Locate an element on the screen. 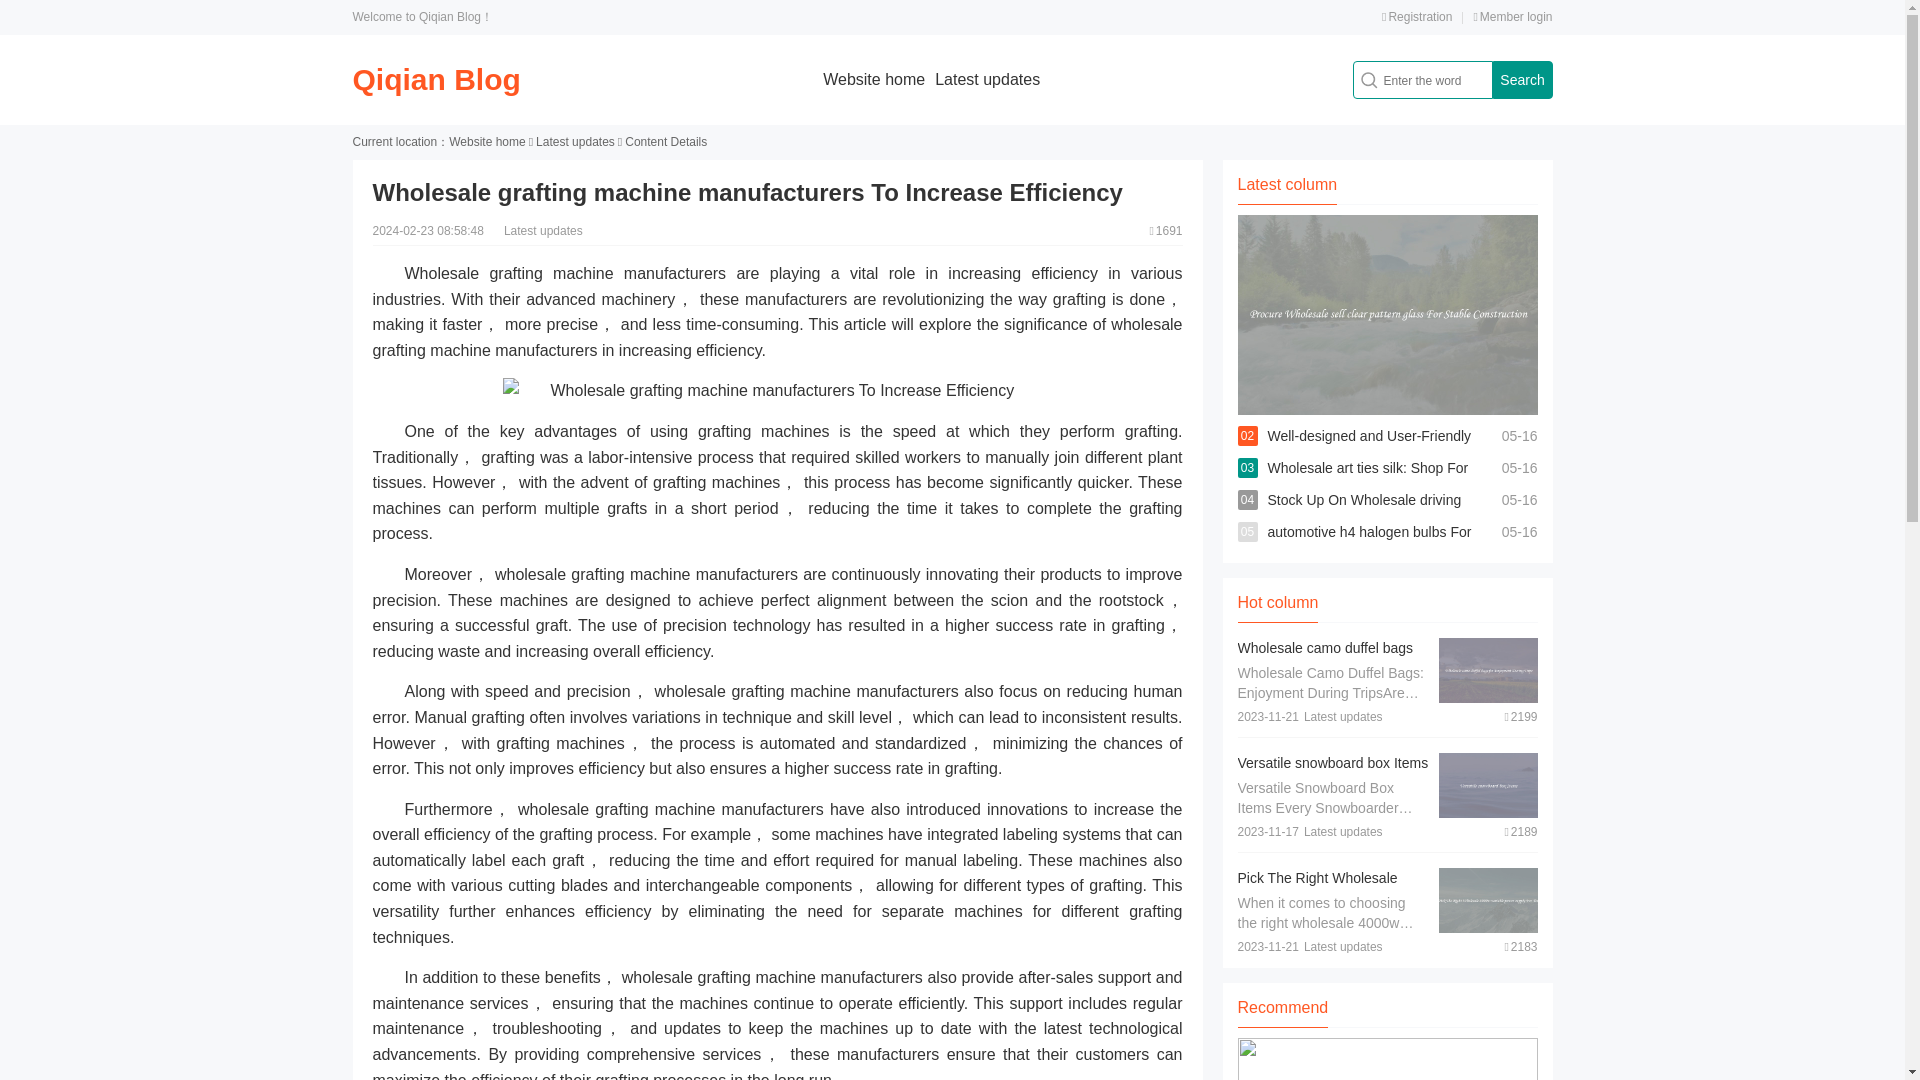 The width and height of the screenshot is (1920, 1080). Qiqian Blog is located at coordinates (436, 79).